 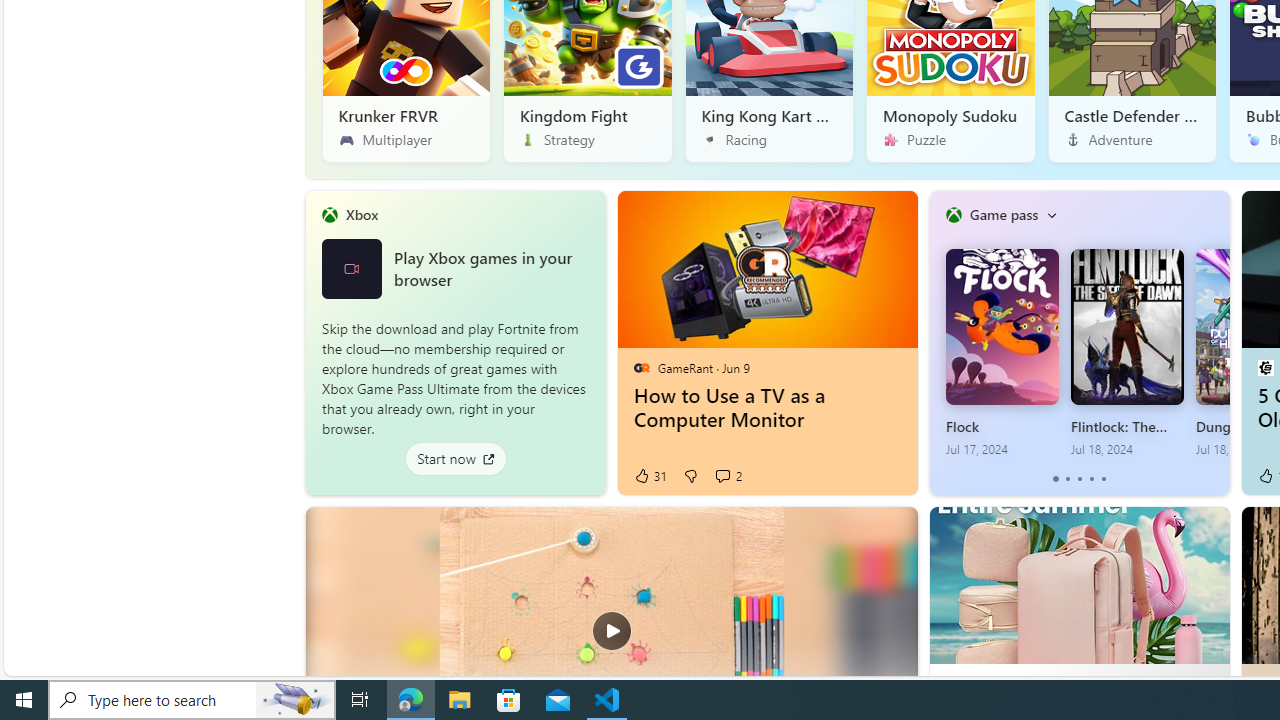 What do you see at coordinates (1056, 479) in the screenshot?
I see `tab-0` at bounding box center [1056, 479].